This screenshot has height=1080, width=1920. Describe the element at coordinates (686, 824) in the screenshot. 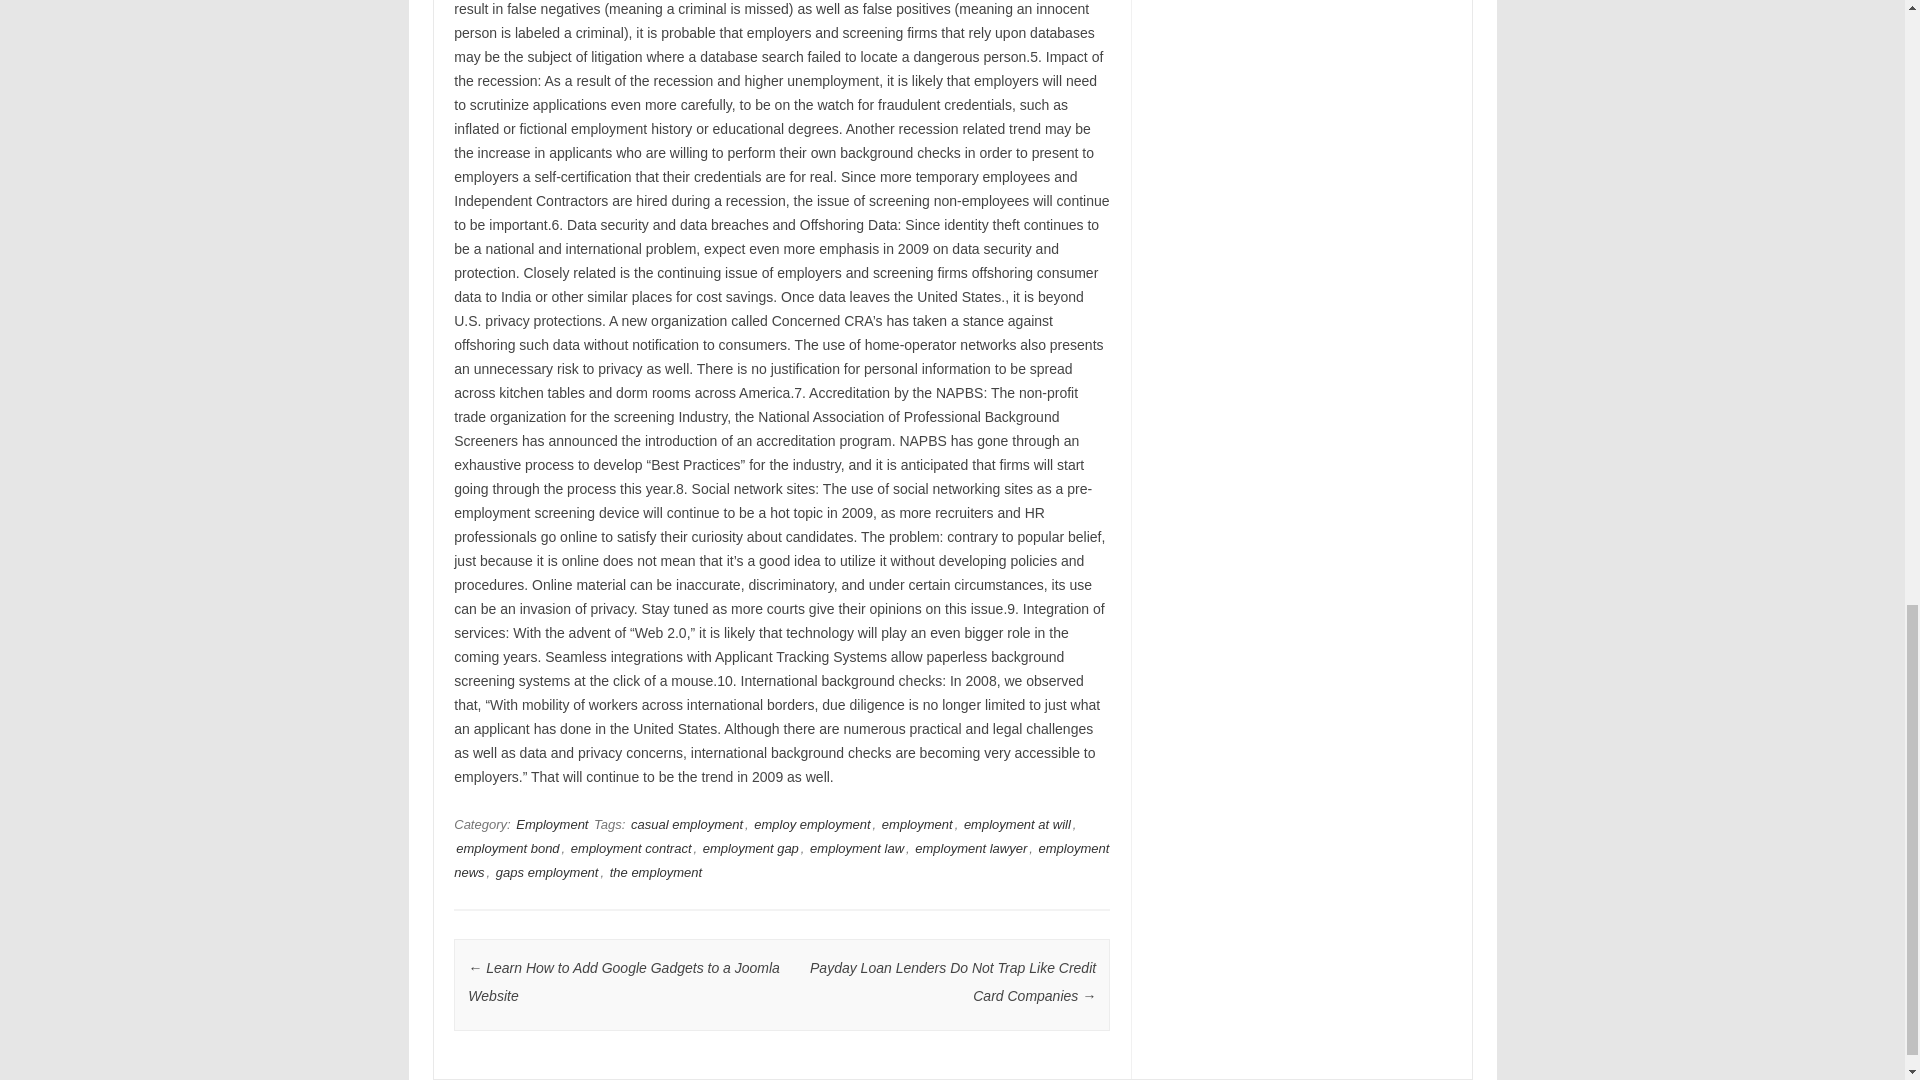

I see `casual employment` at that location.